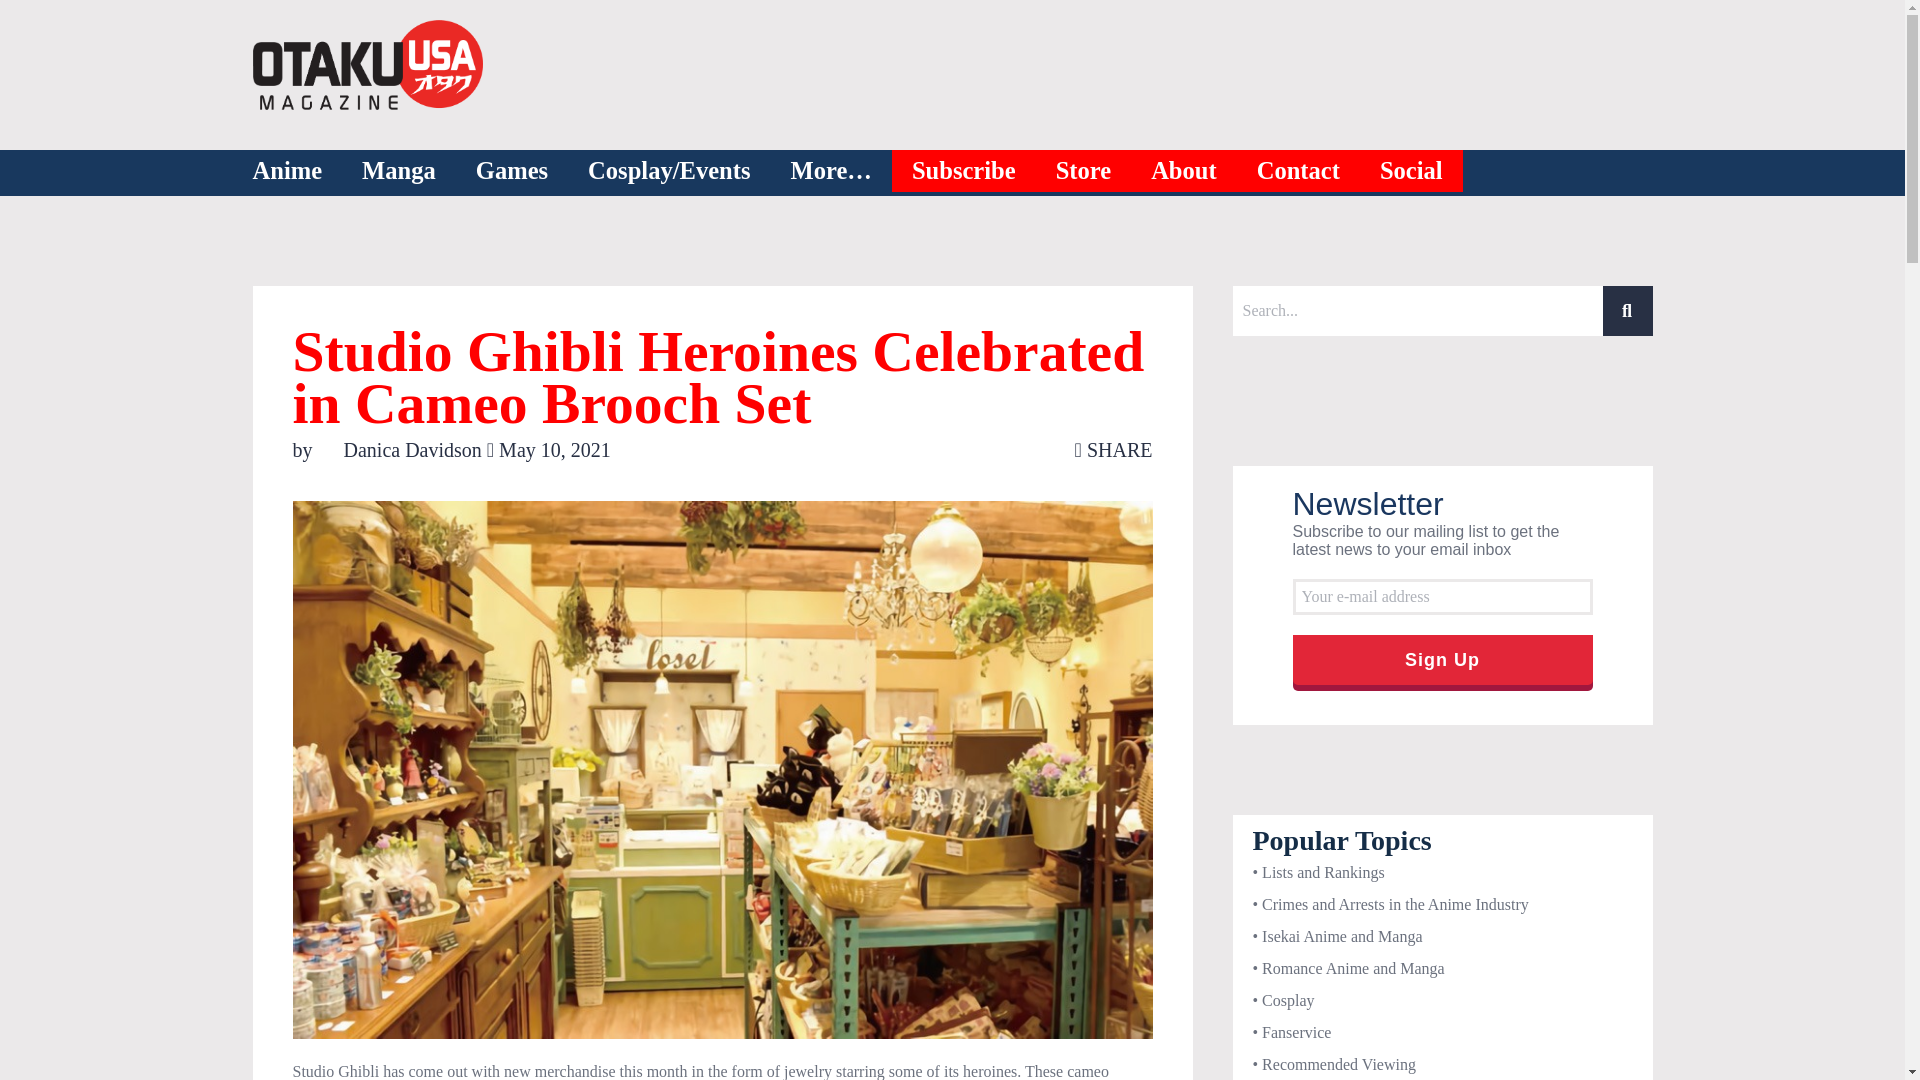 The image size is (1920, 1080). I want to click on Subscribe, so click(964, 171).